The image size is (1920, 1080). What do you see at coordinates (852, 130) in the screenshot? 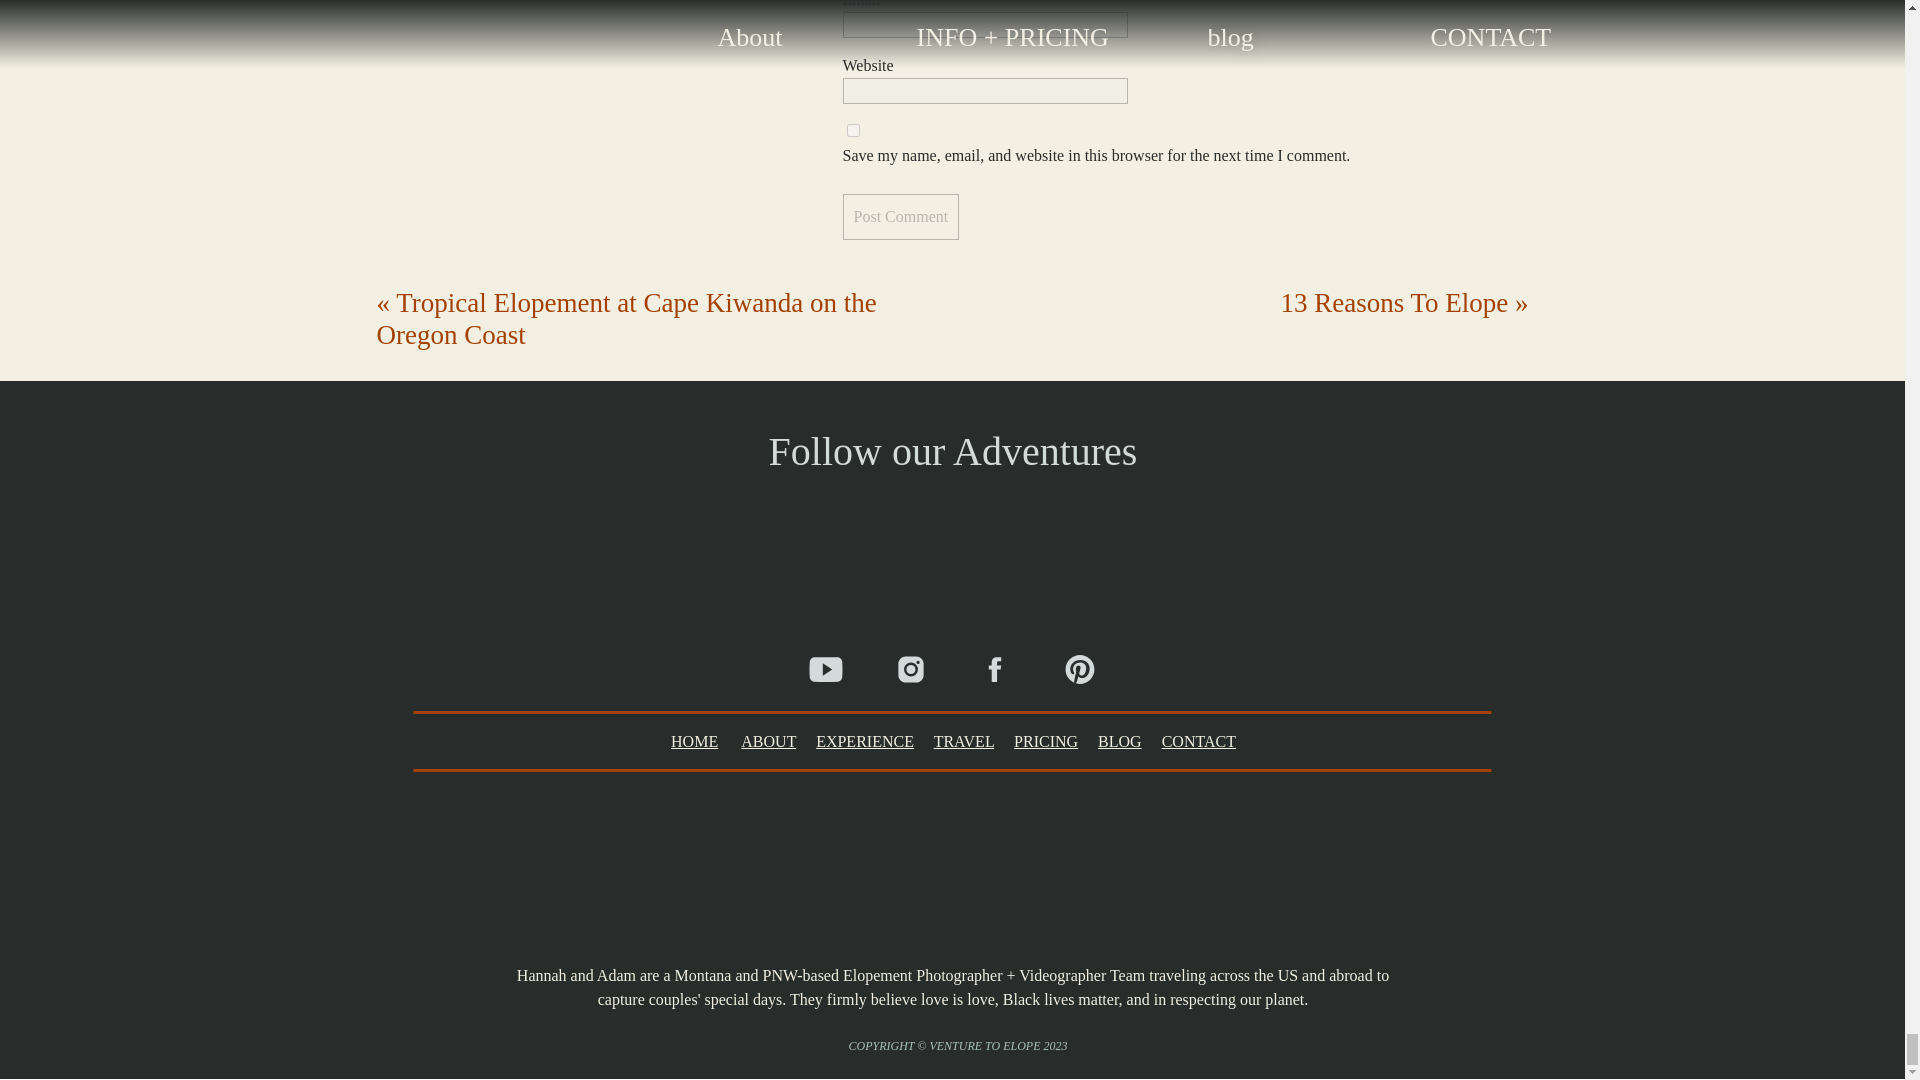
I see `yes` at bounding box center [852, 130].